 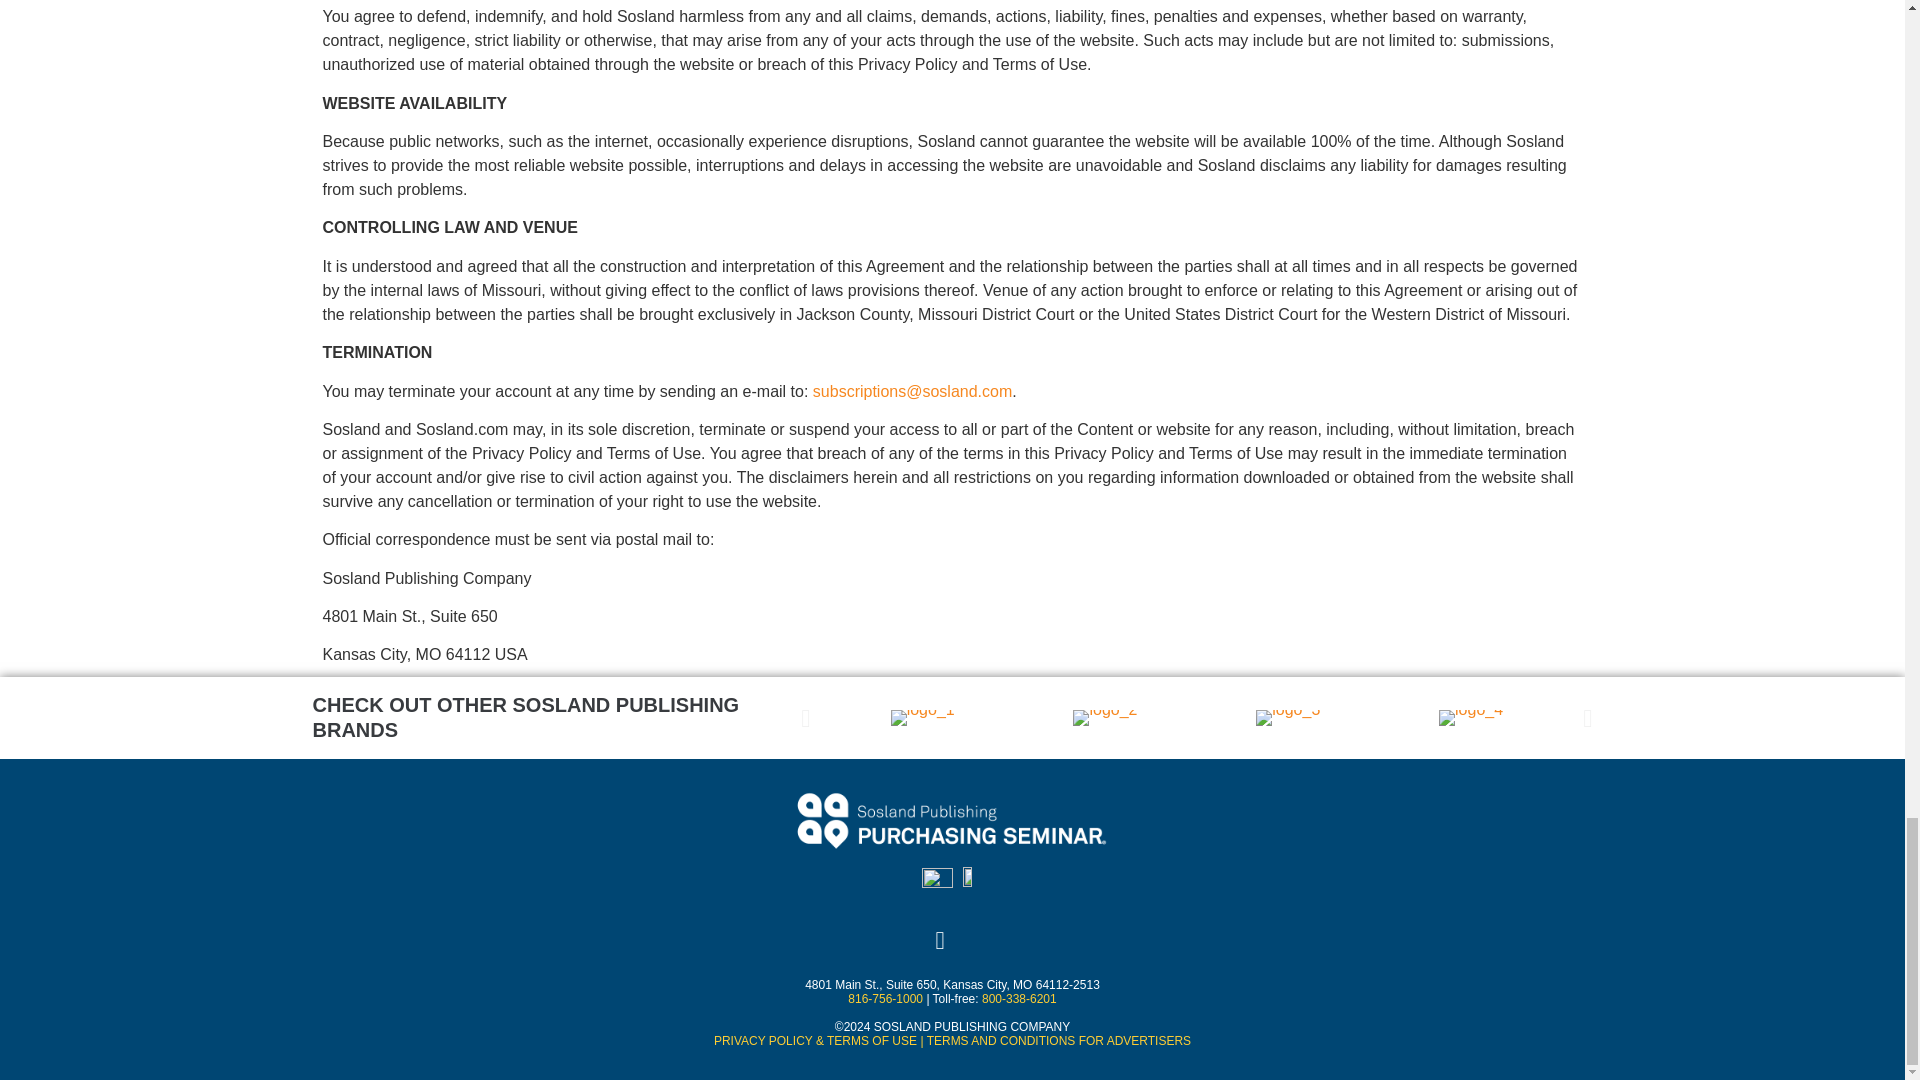 What do you see at coordinates (886, 998) in the screenshot?
I see `816-756-1000` at bounding box center [886, 998].